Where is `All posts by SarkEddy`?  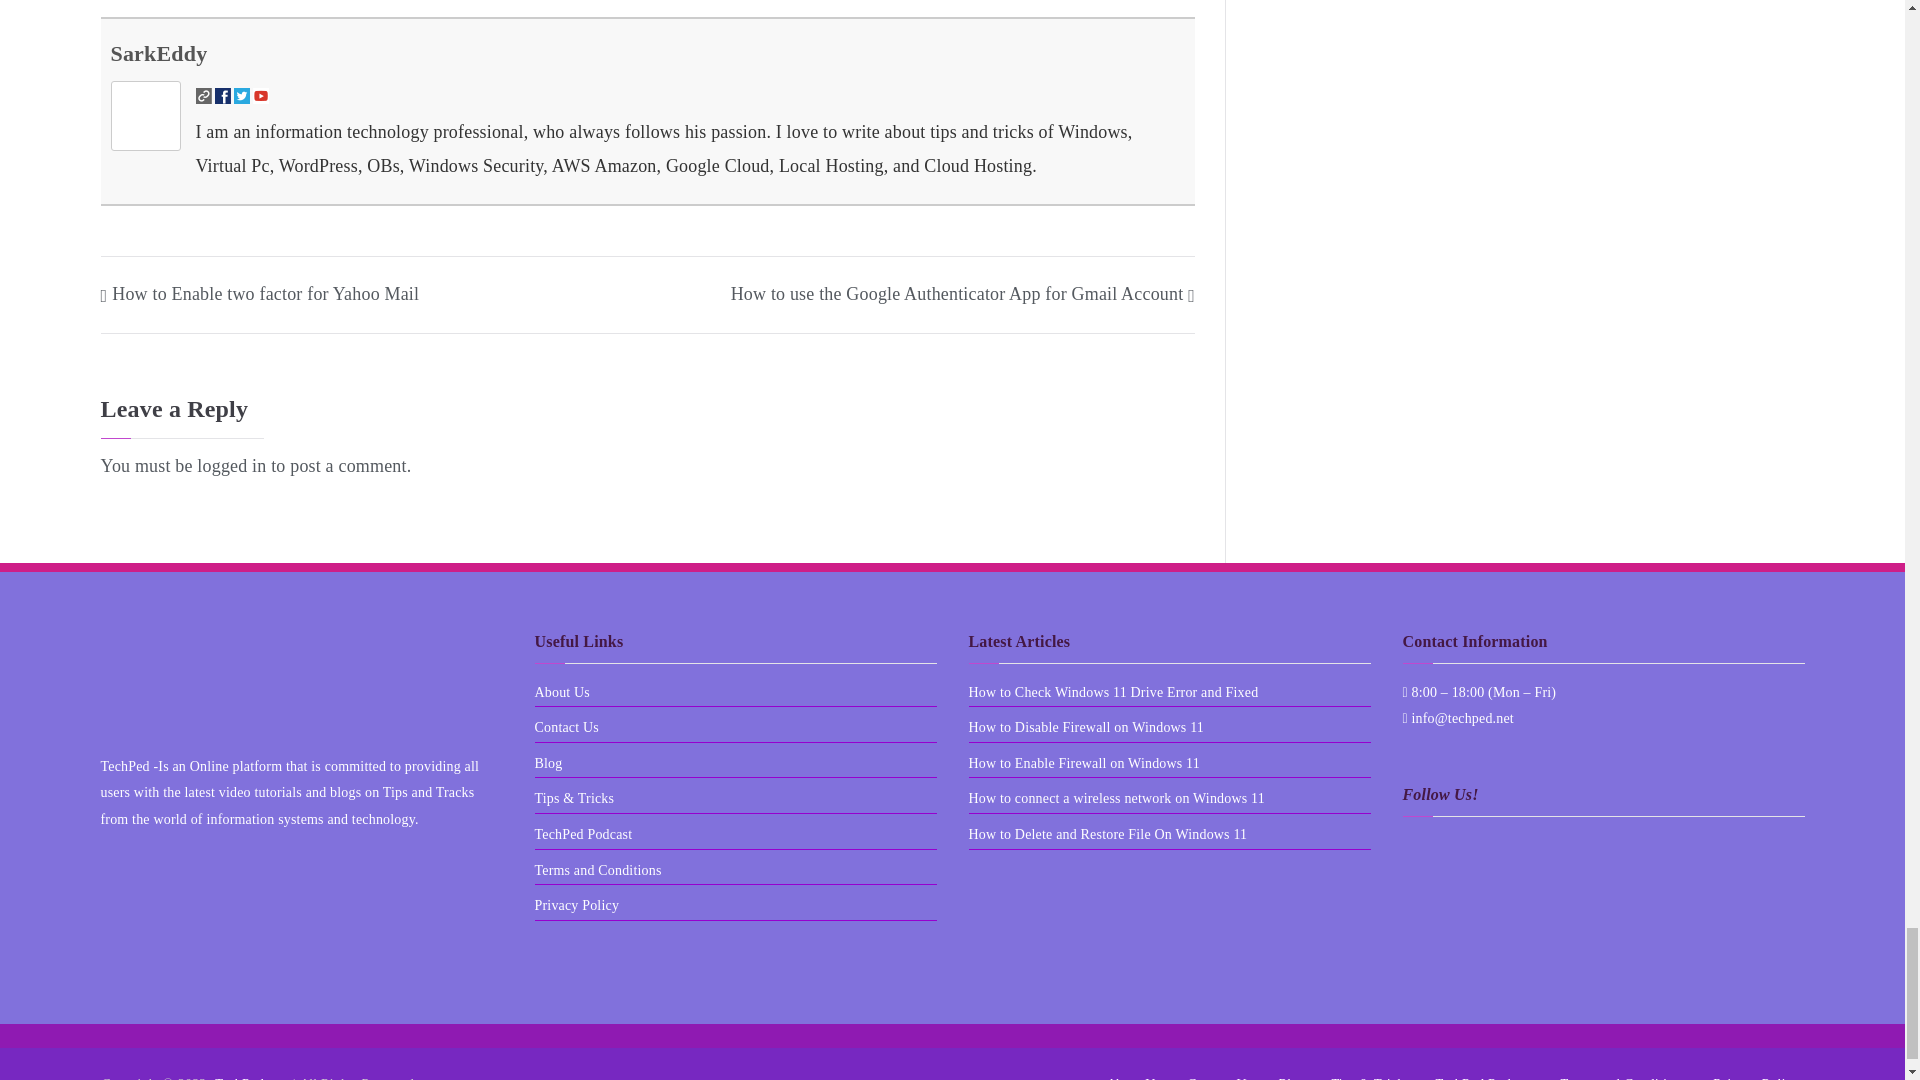 All posts by SarkEddy is located at coordinates (158, 53).